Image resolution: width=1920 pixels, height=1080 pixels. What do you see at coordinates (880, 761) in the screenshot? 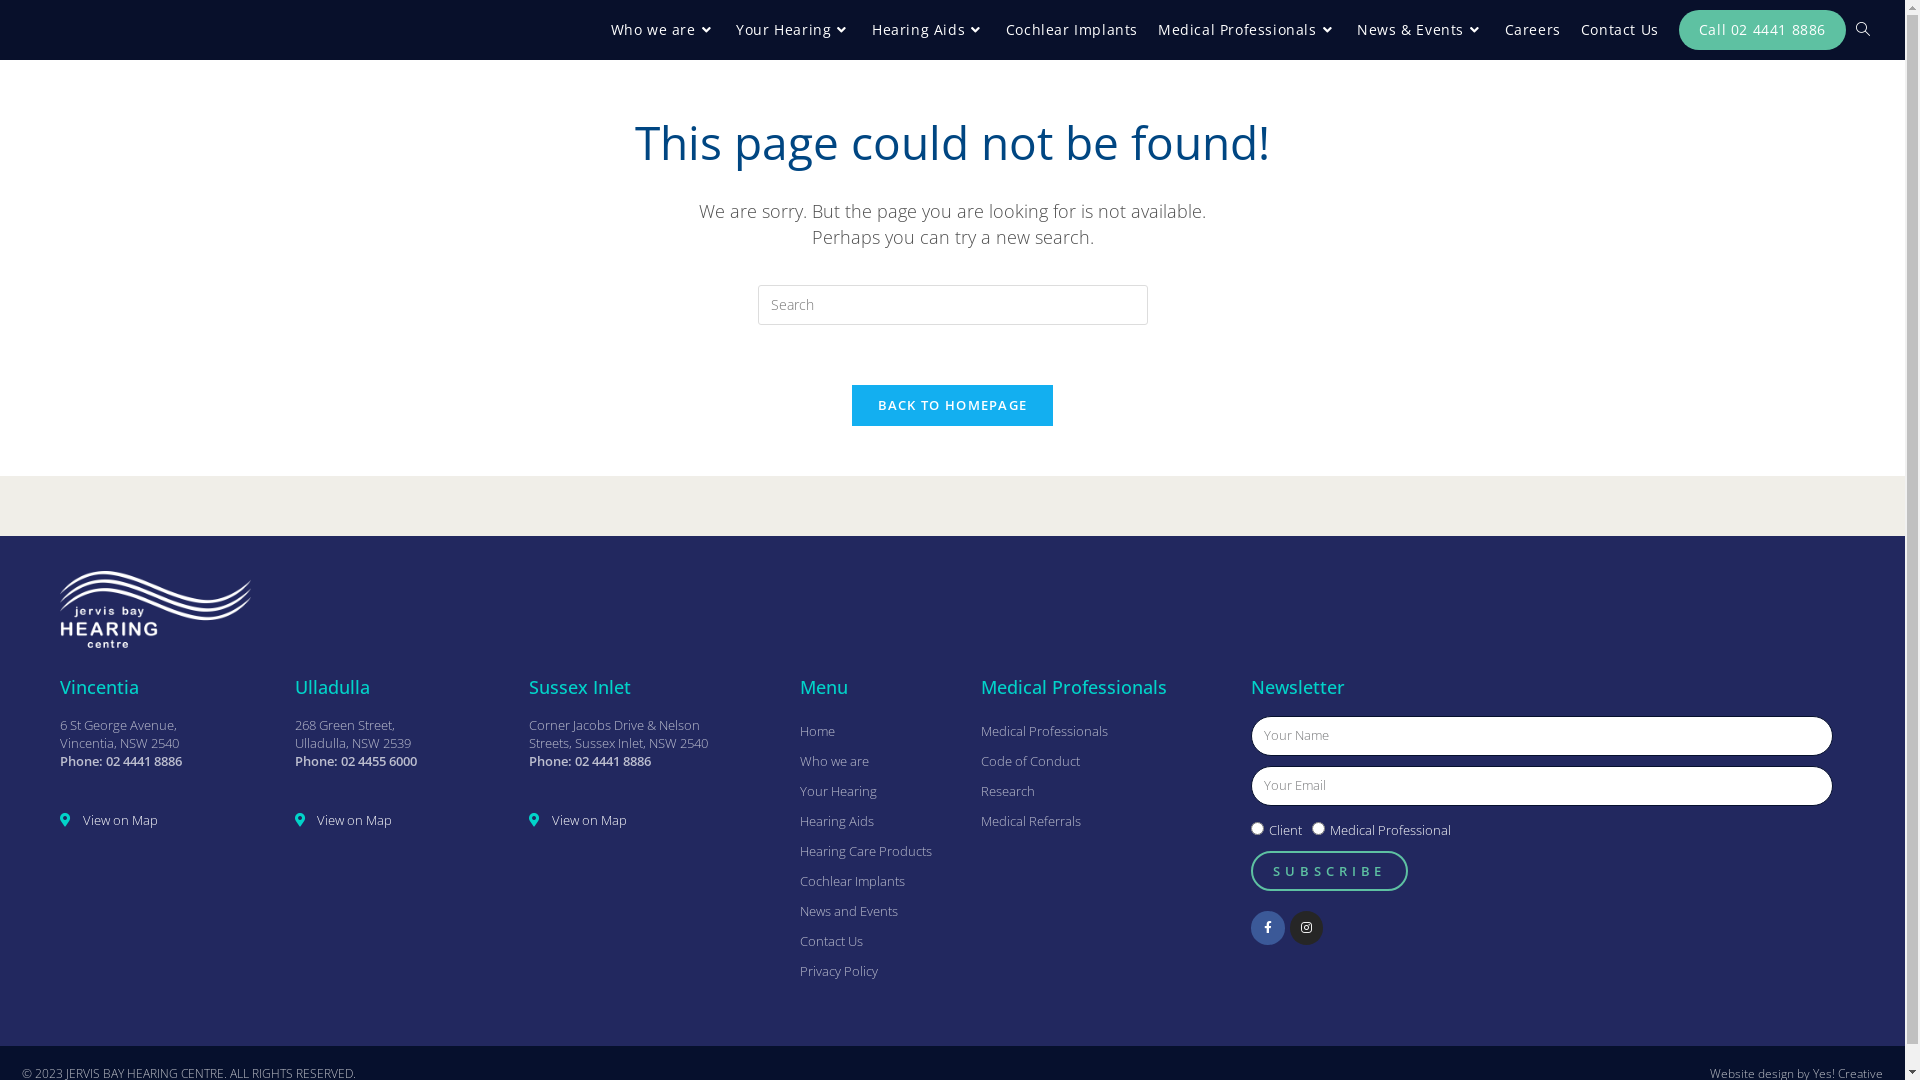
I see `Who we are` at bounding box center [880, 761].